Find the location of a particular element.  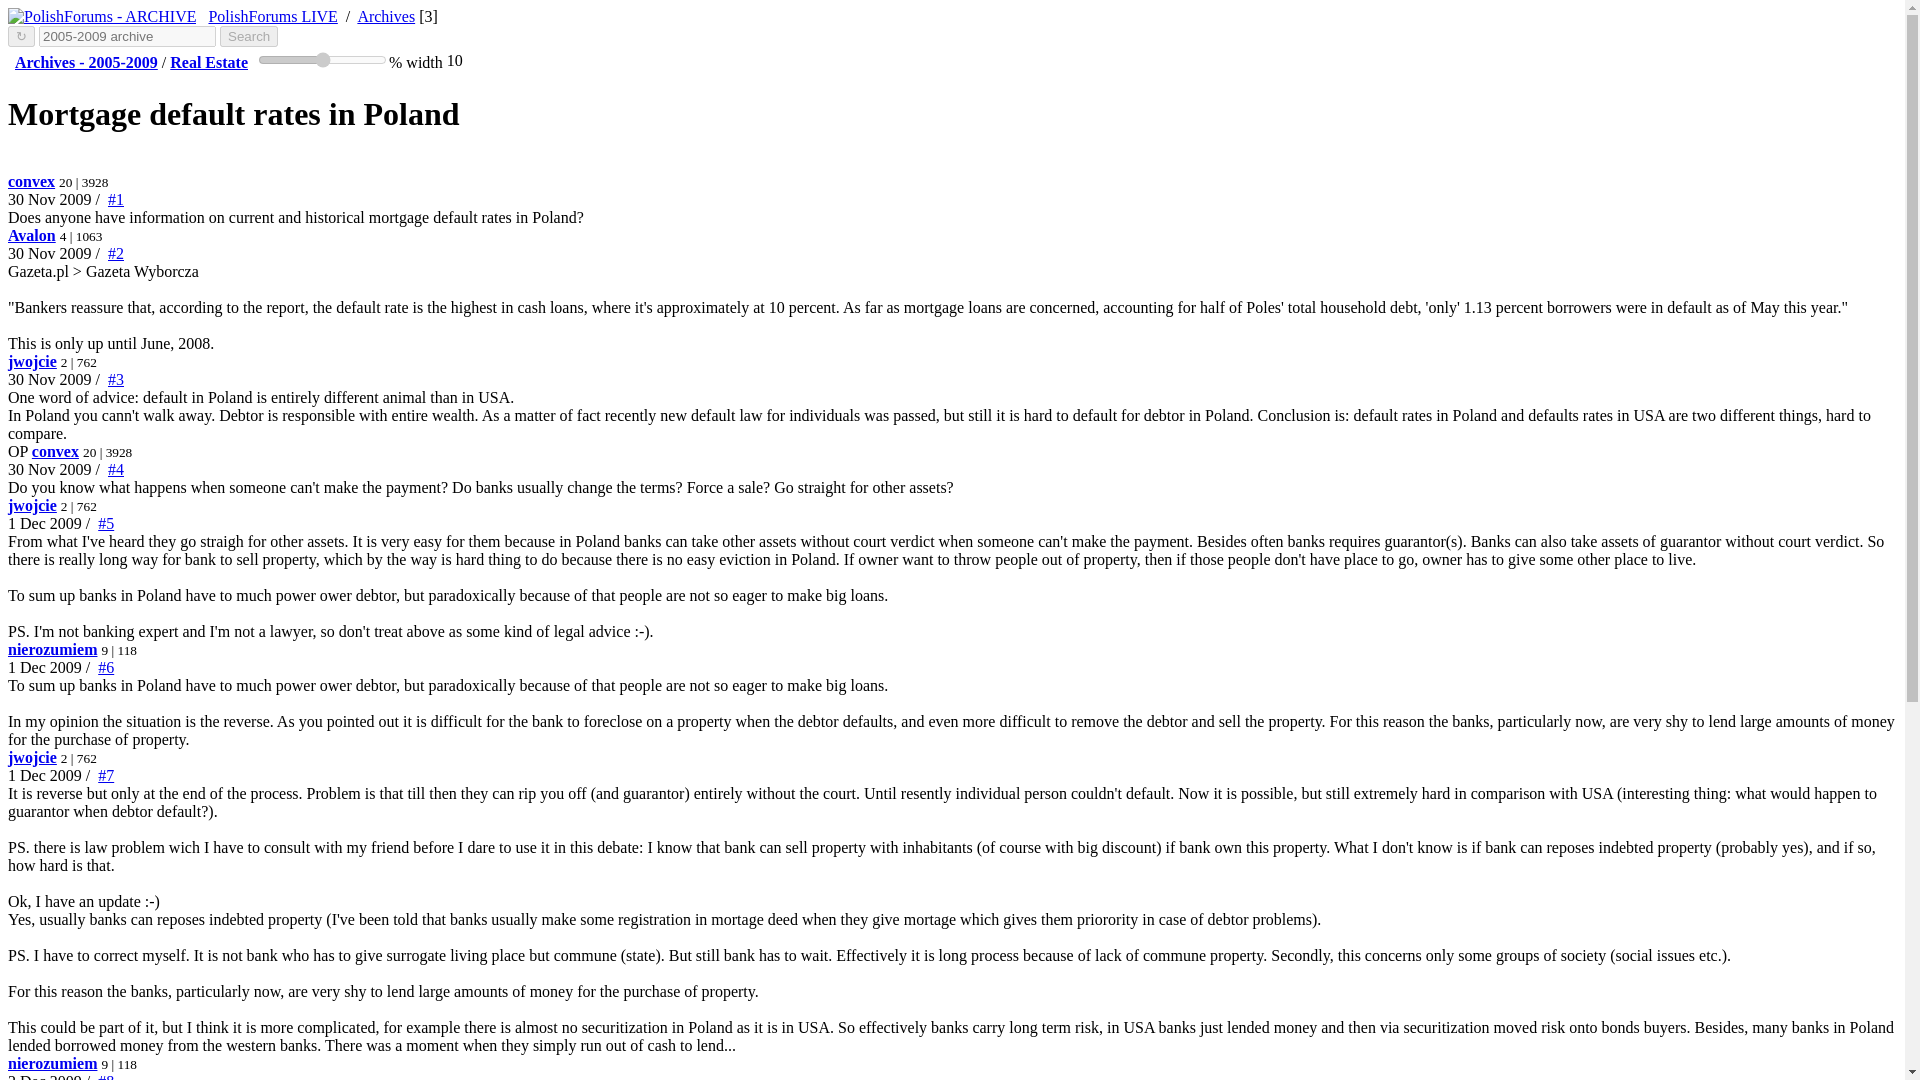

Find on page is located at coordinates (20, 36).